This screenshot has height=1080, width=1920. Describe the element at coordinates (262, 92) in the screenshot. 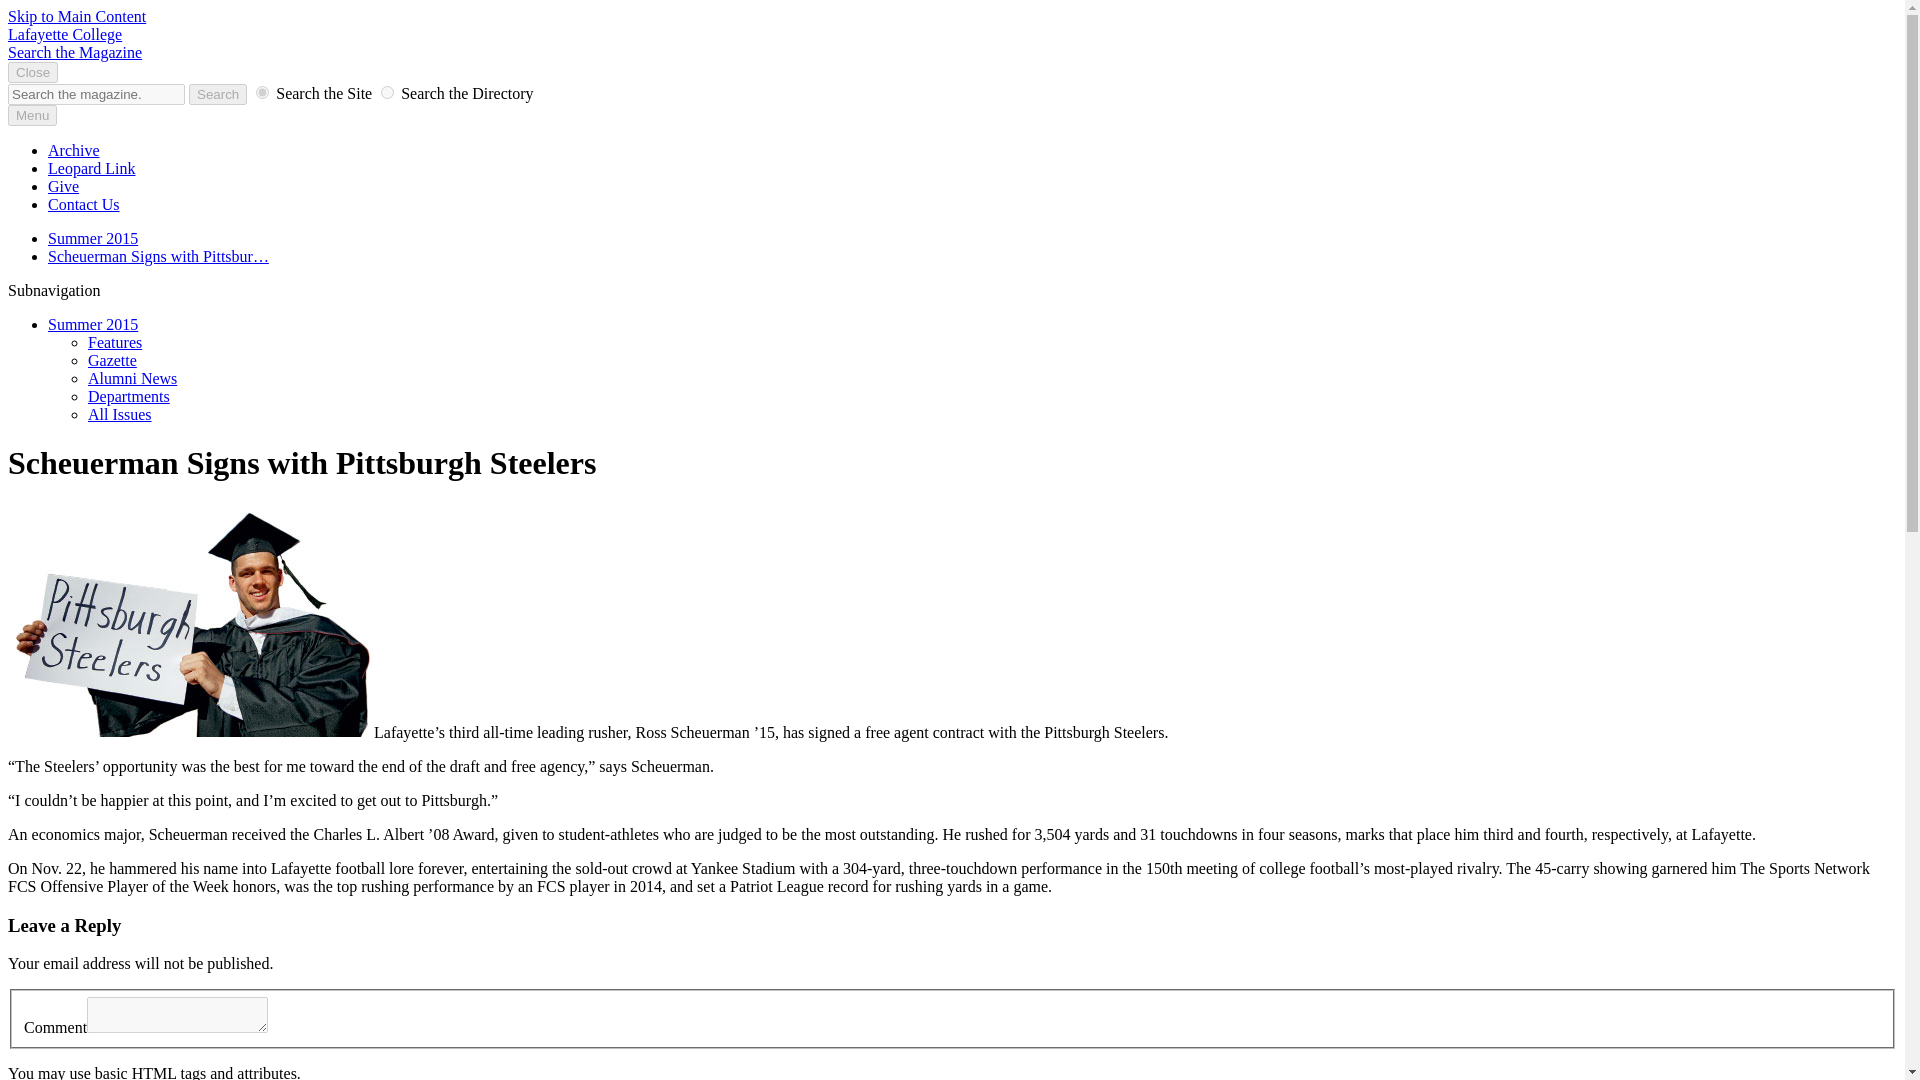

I see `web` at that location.